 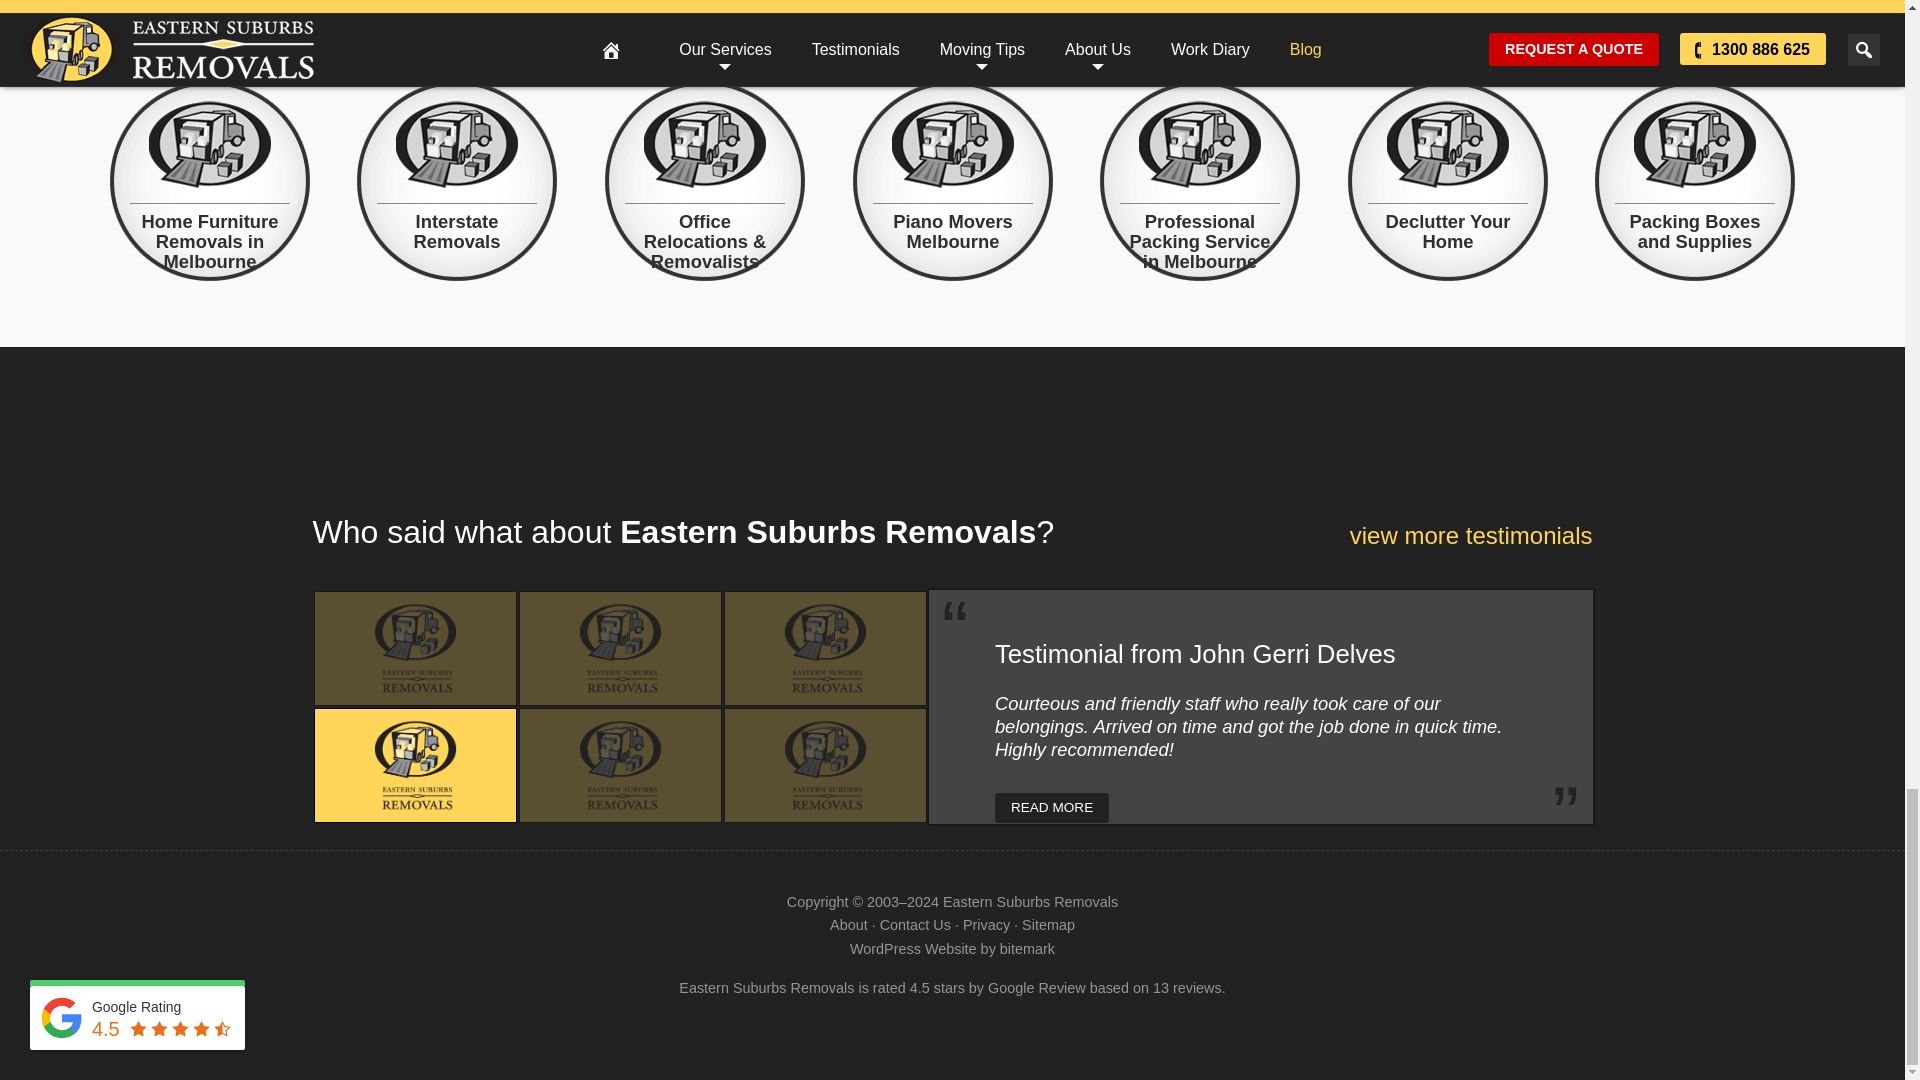 What do you see at coordinates (1447, 186) in the screenshot?
I see `Declutter Your Home` at bounding box center [1447, 186].